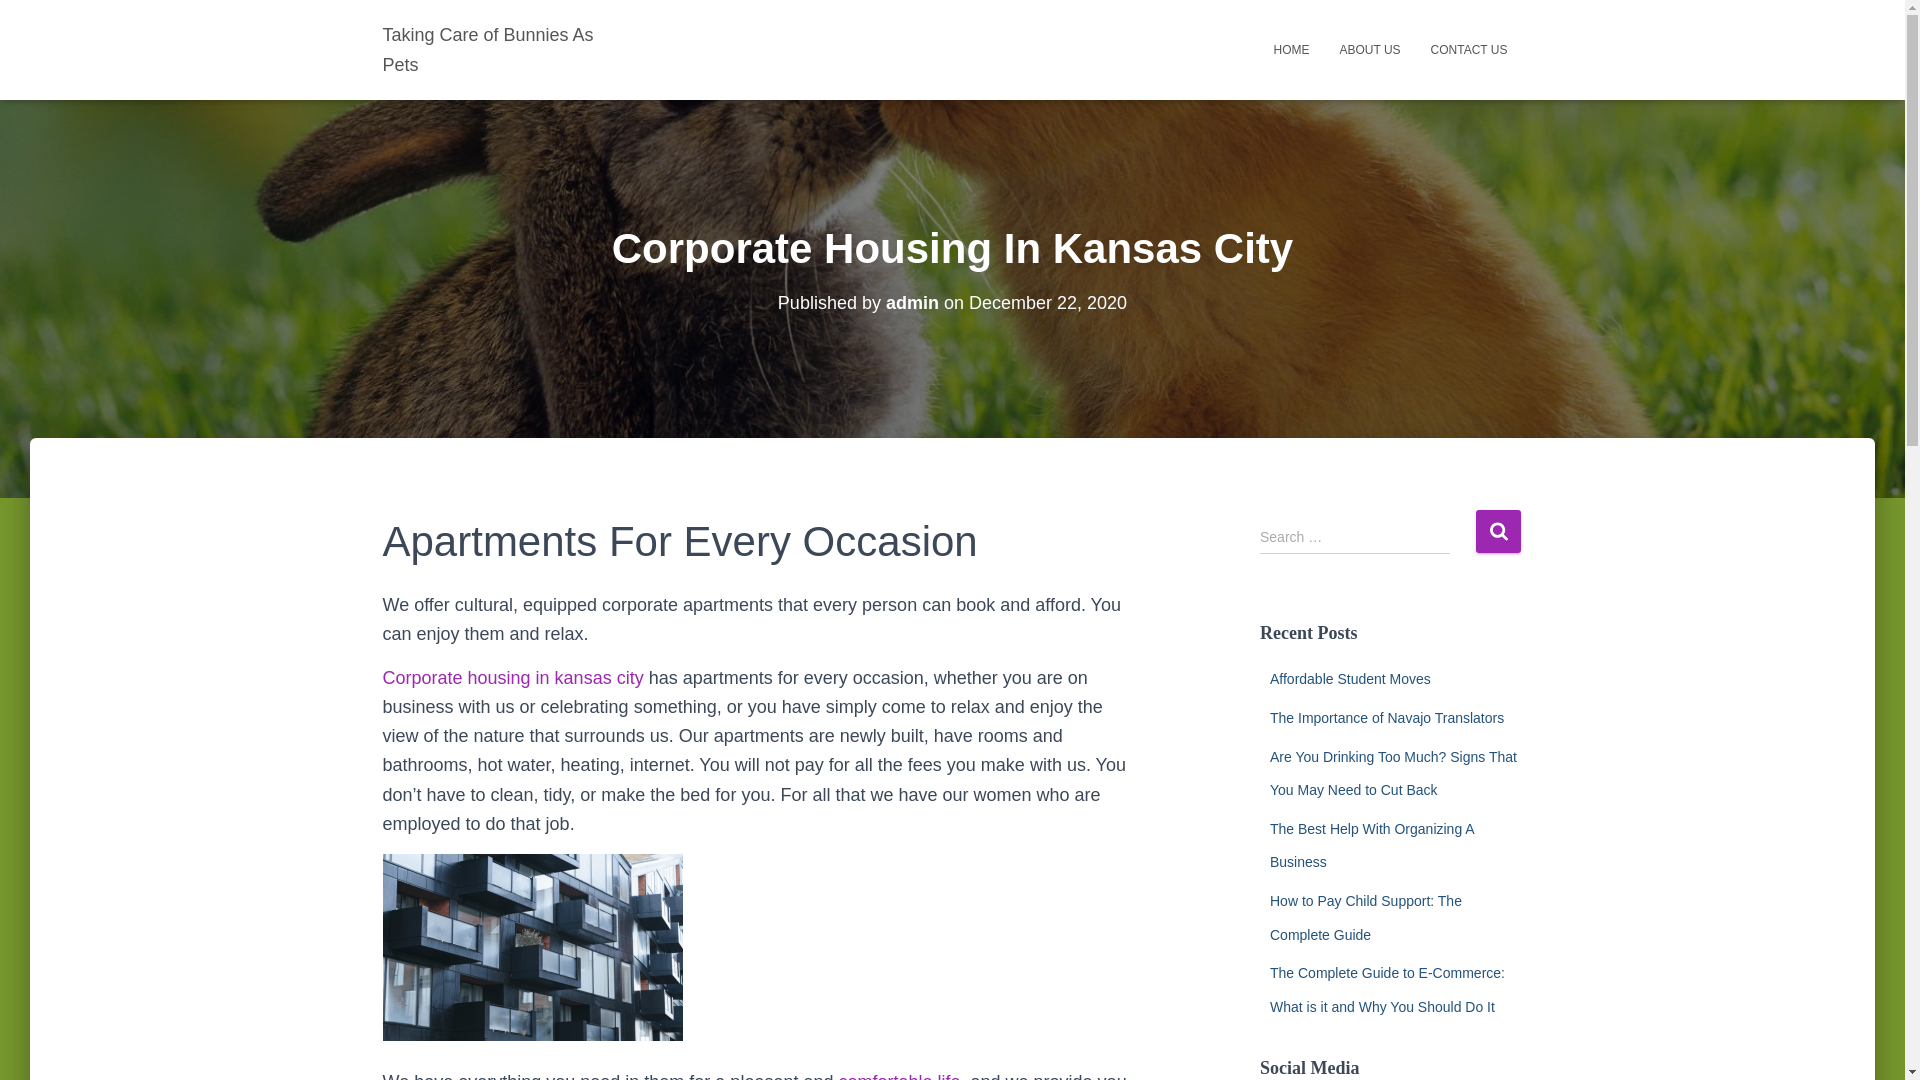 The image size is (1920, 1080). I want to click on Corporate housing in kansas city, so click(512, 678).